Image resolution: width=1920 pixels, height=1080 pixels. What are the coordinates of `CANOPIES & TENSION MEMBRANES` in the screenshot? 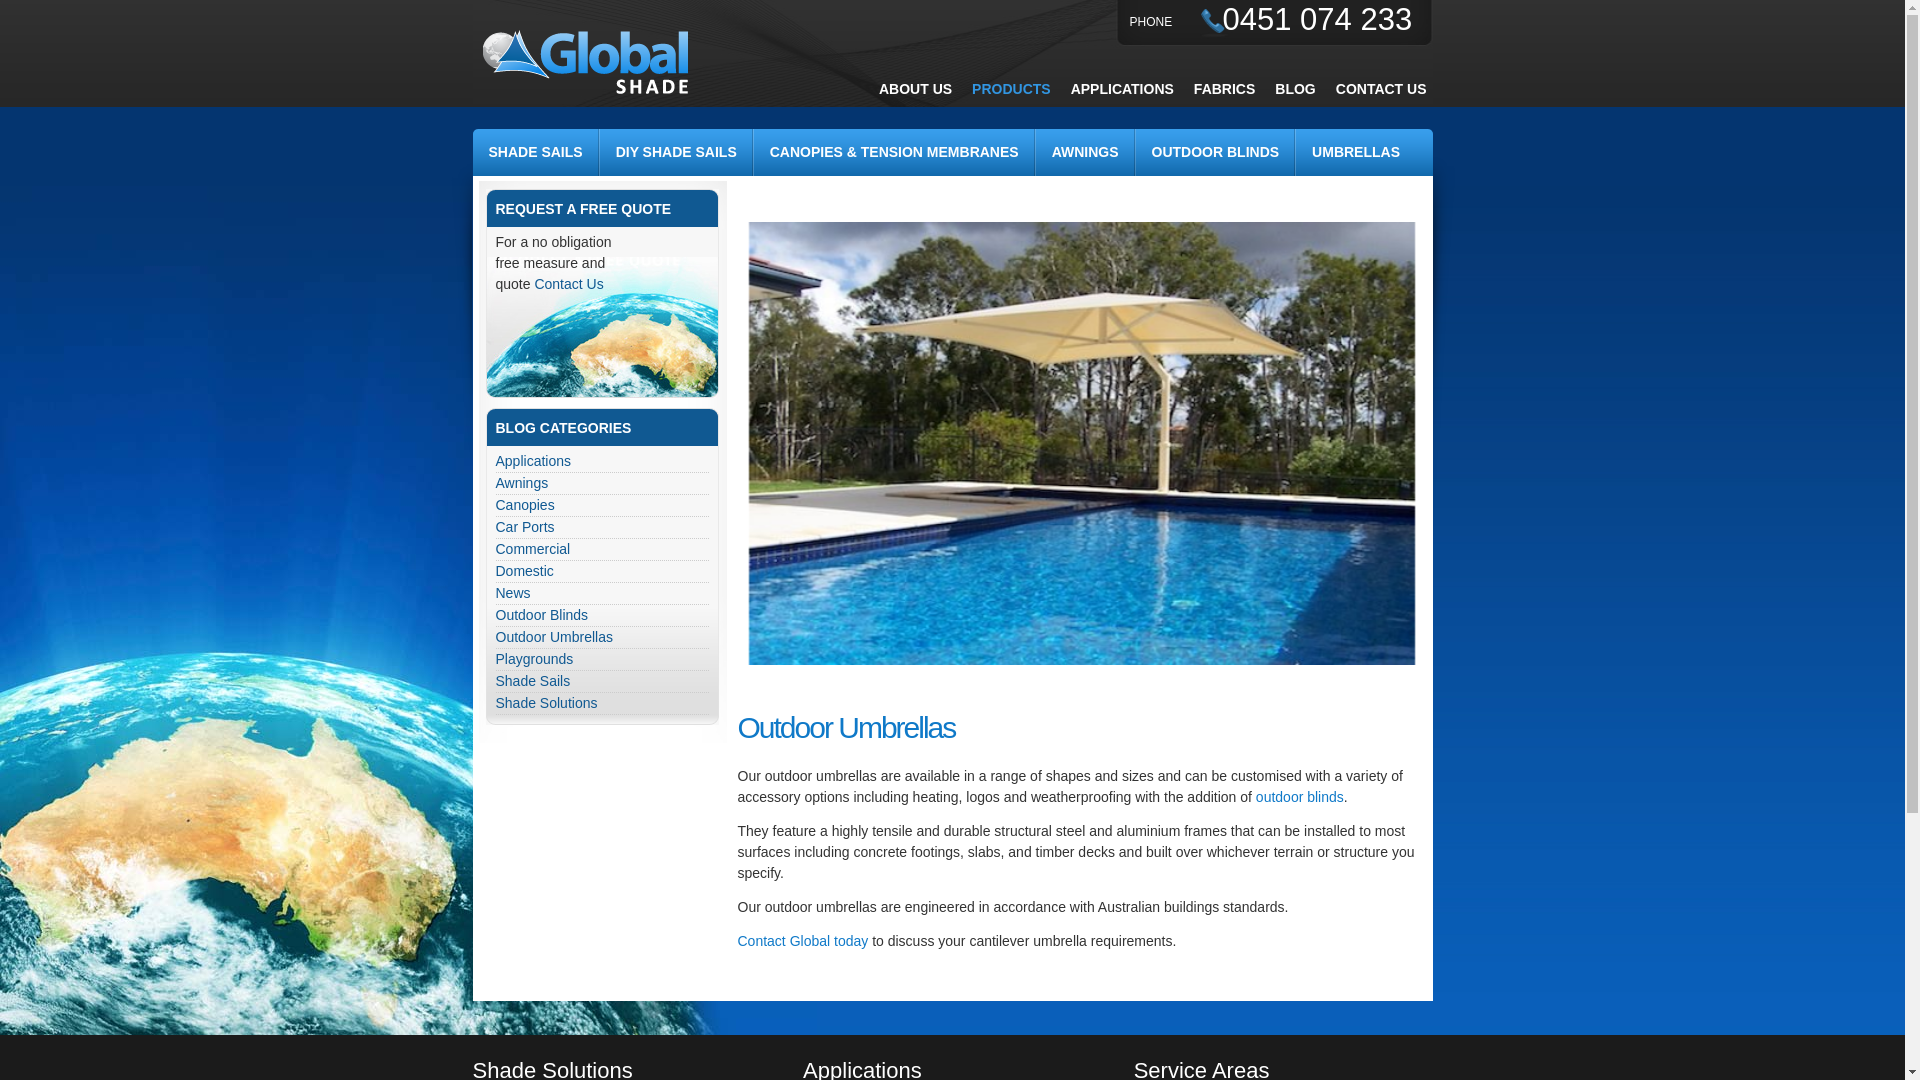 It's located at (895, 152).